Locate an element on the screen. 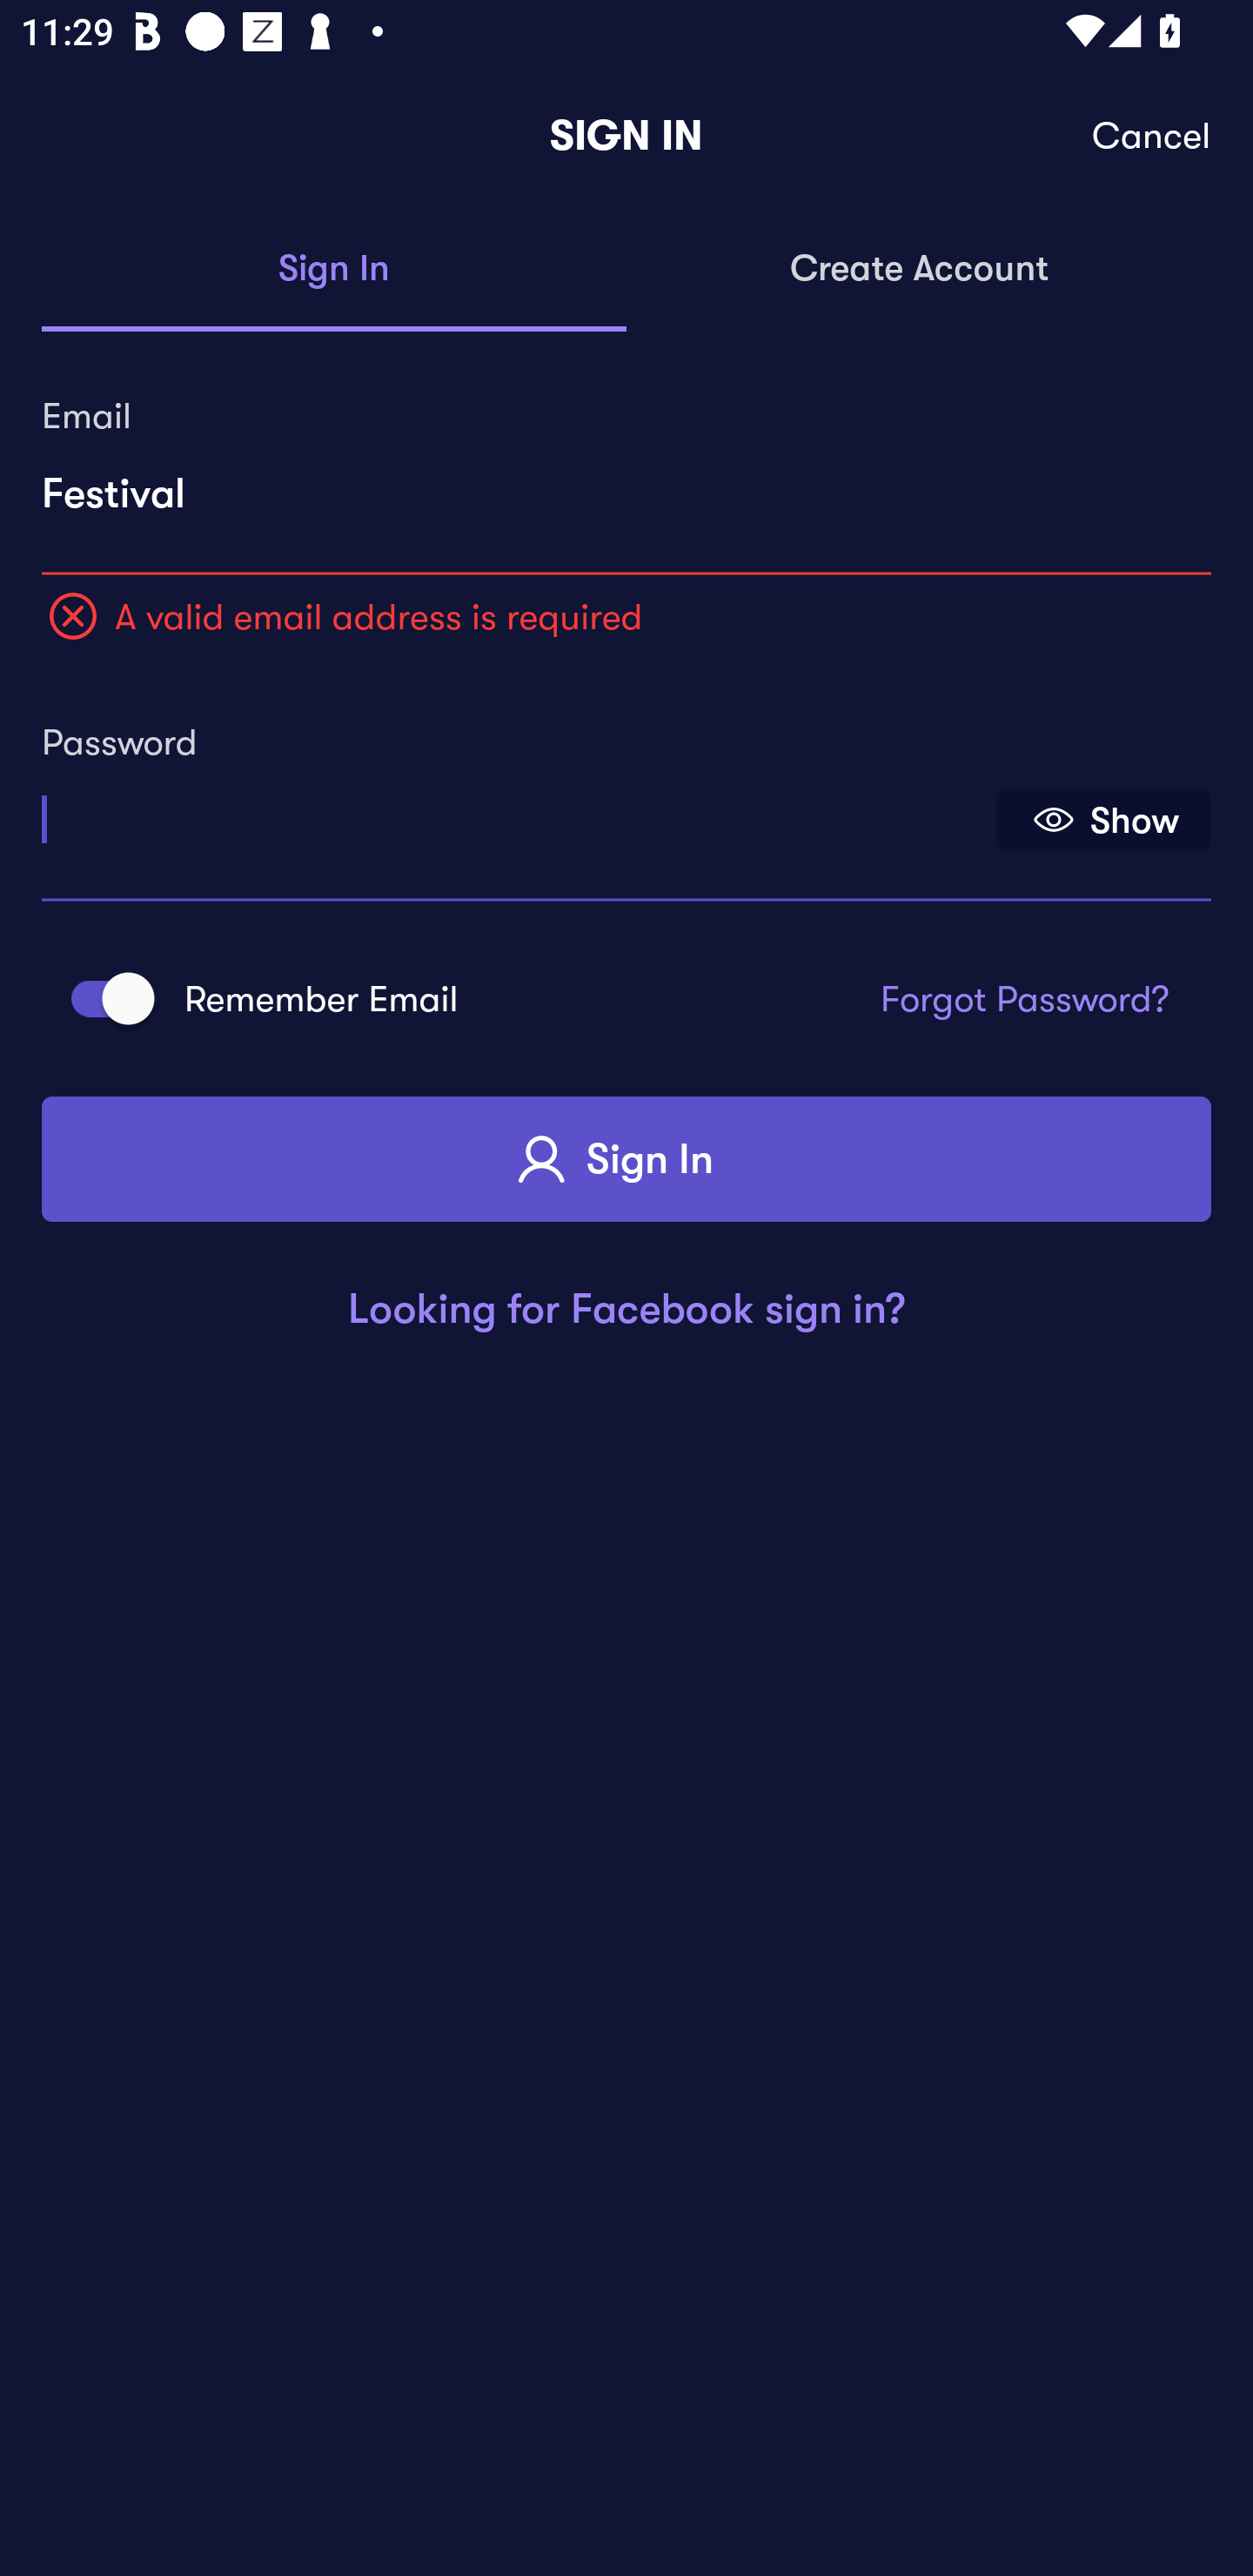 The height and width of the screenshot is (2576, 1253). Sign In is located at coordinates (626, 1159).